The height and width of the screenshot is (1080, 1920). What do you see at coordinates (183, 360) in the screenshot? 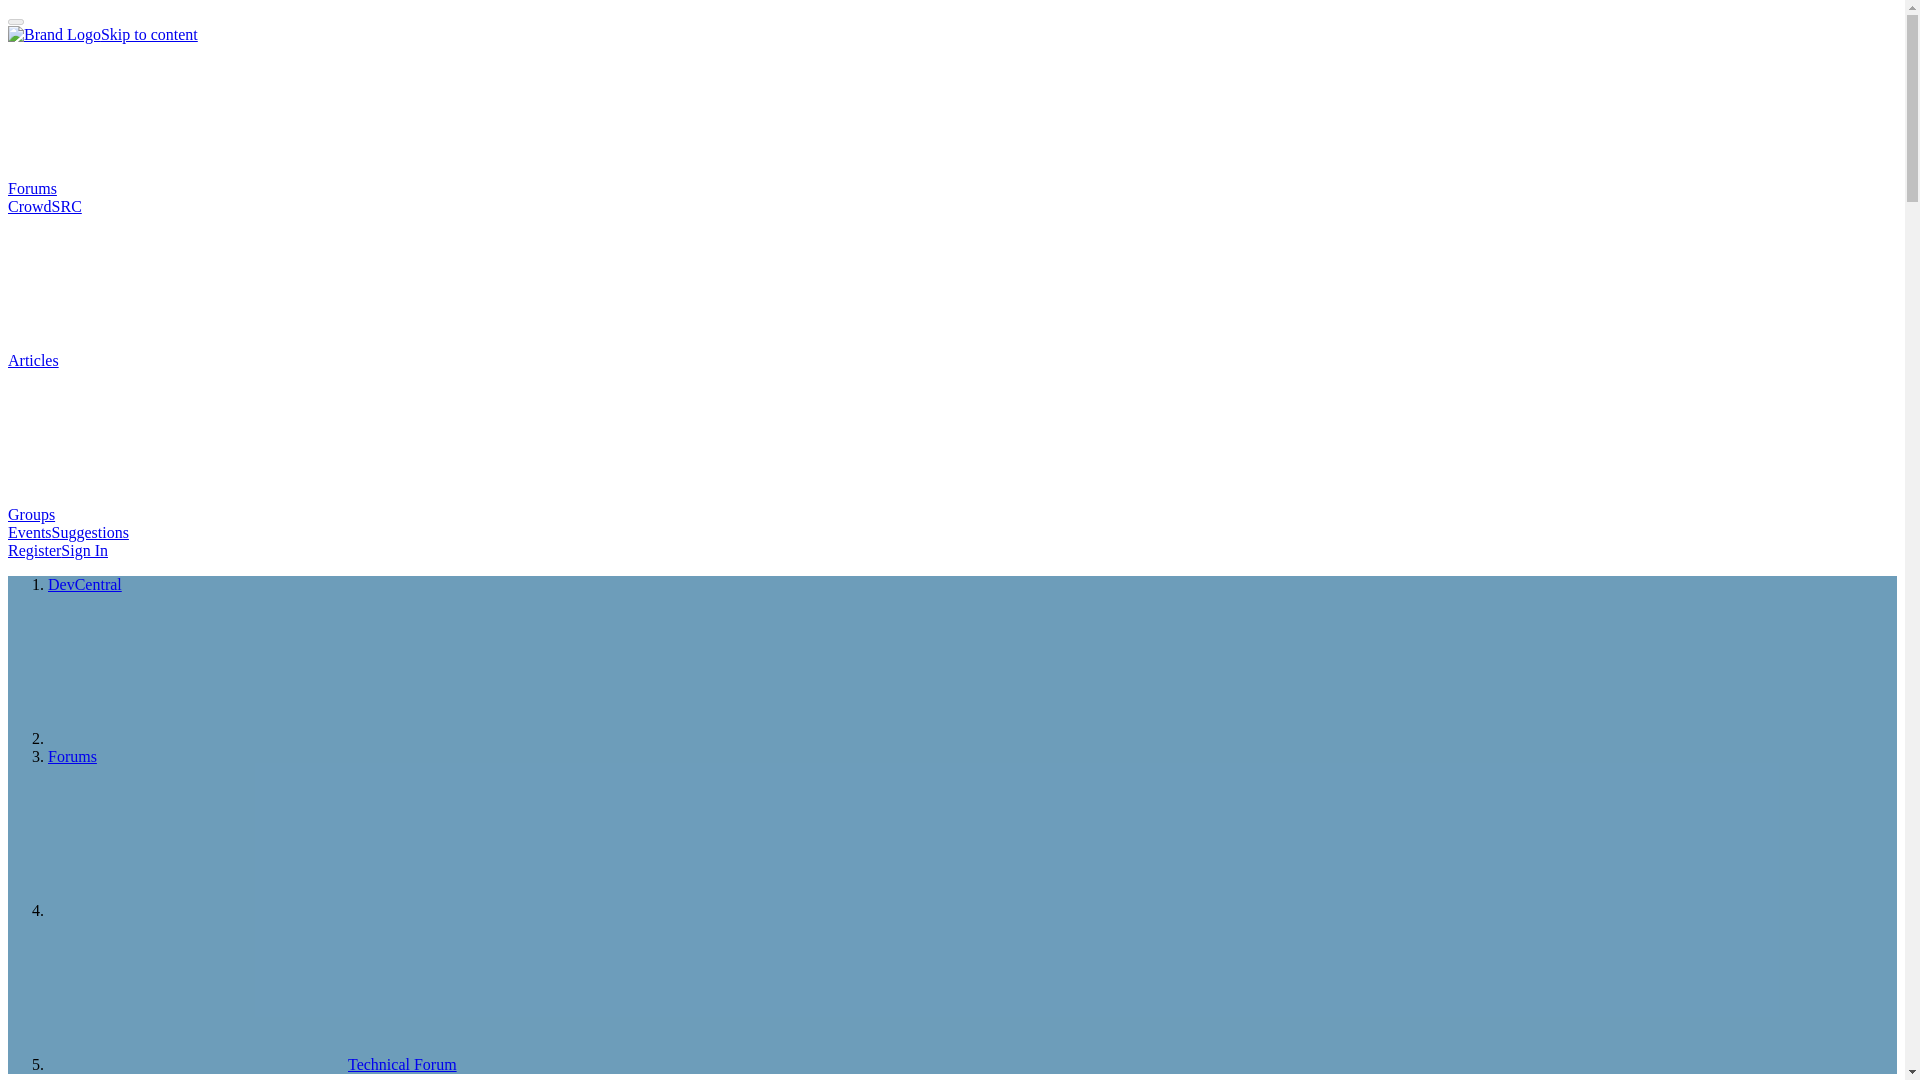
I see `Articles` at bounding box center [183, 360].